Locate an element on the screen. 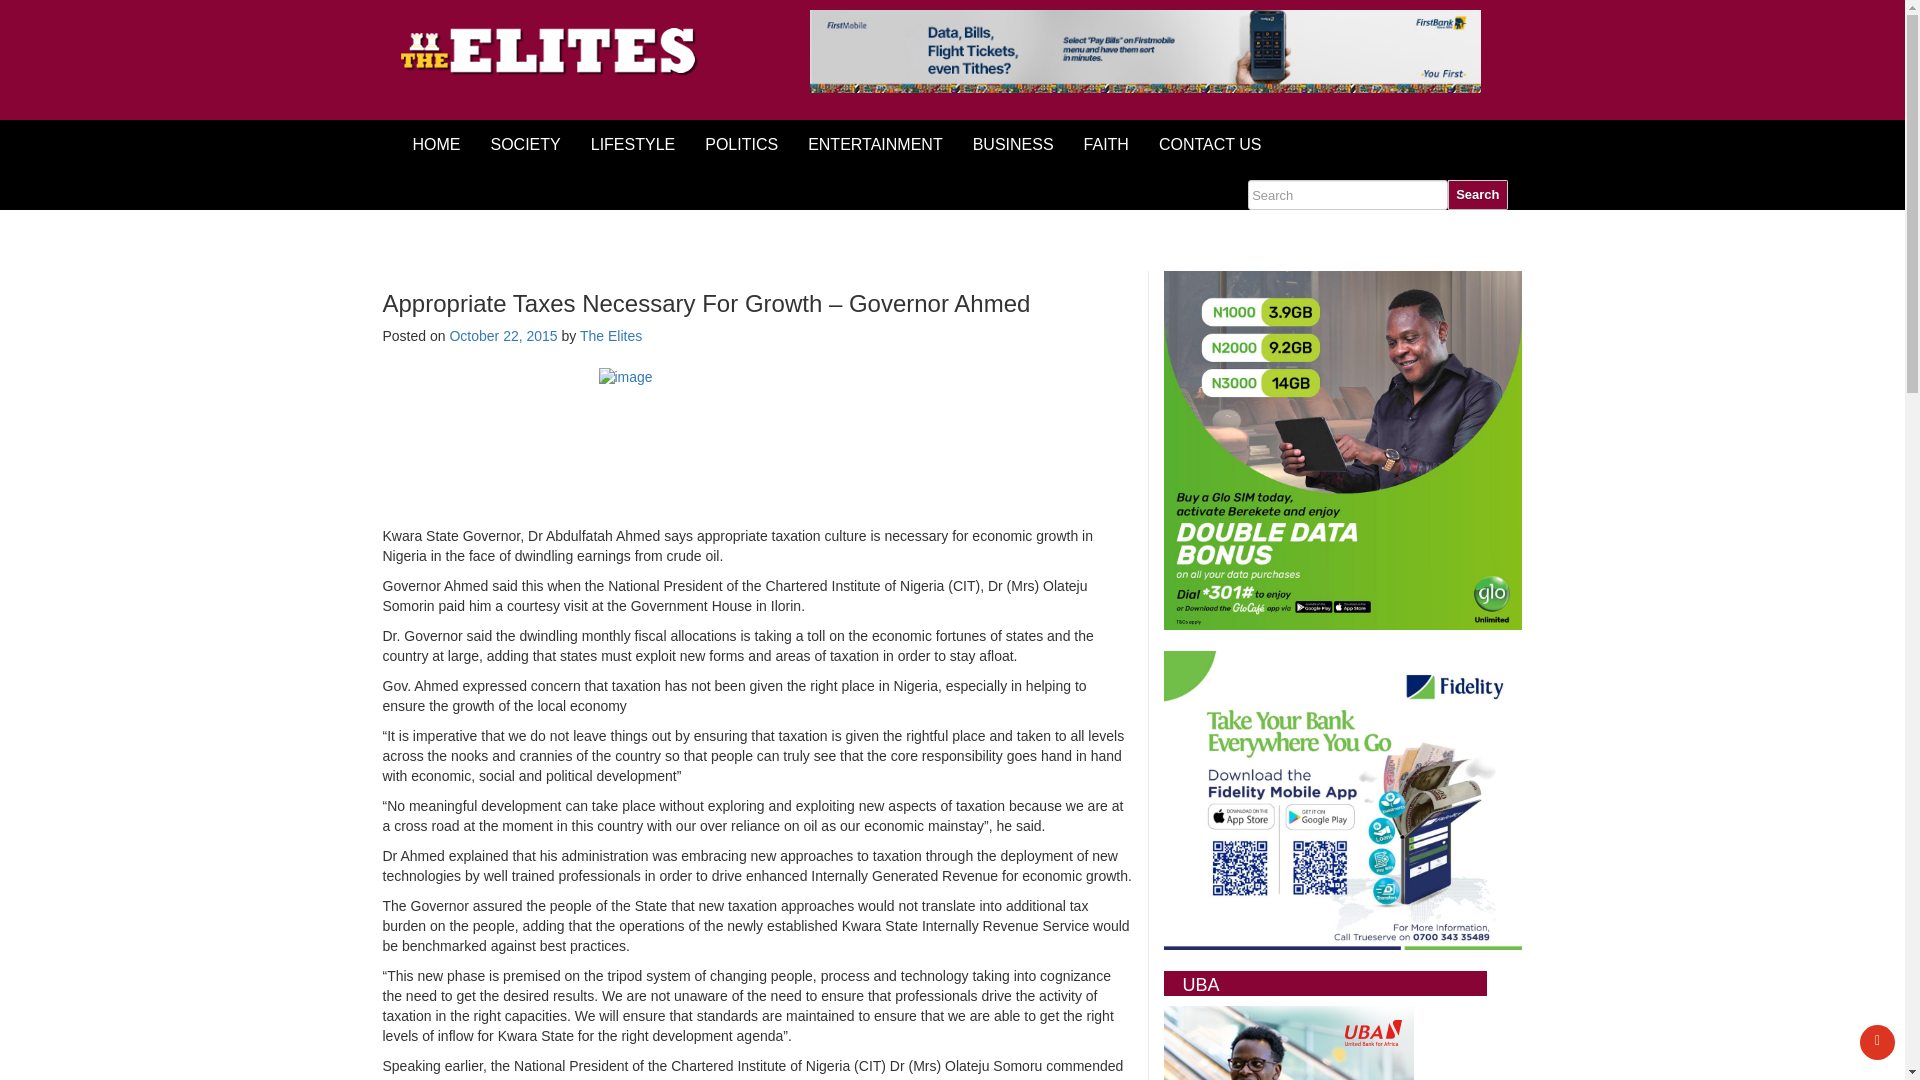  Search is located at coordinates (1477, 194).